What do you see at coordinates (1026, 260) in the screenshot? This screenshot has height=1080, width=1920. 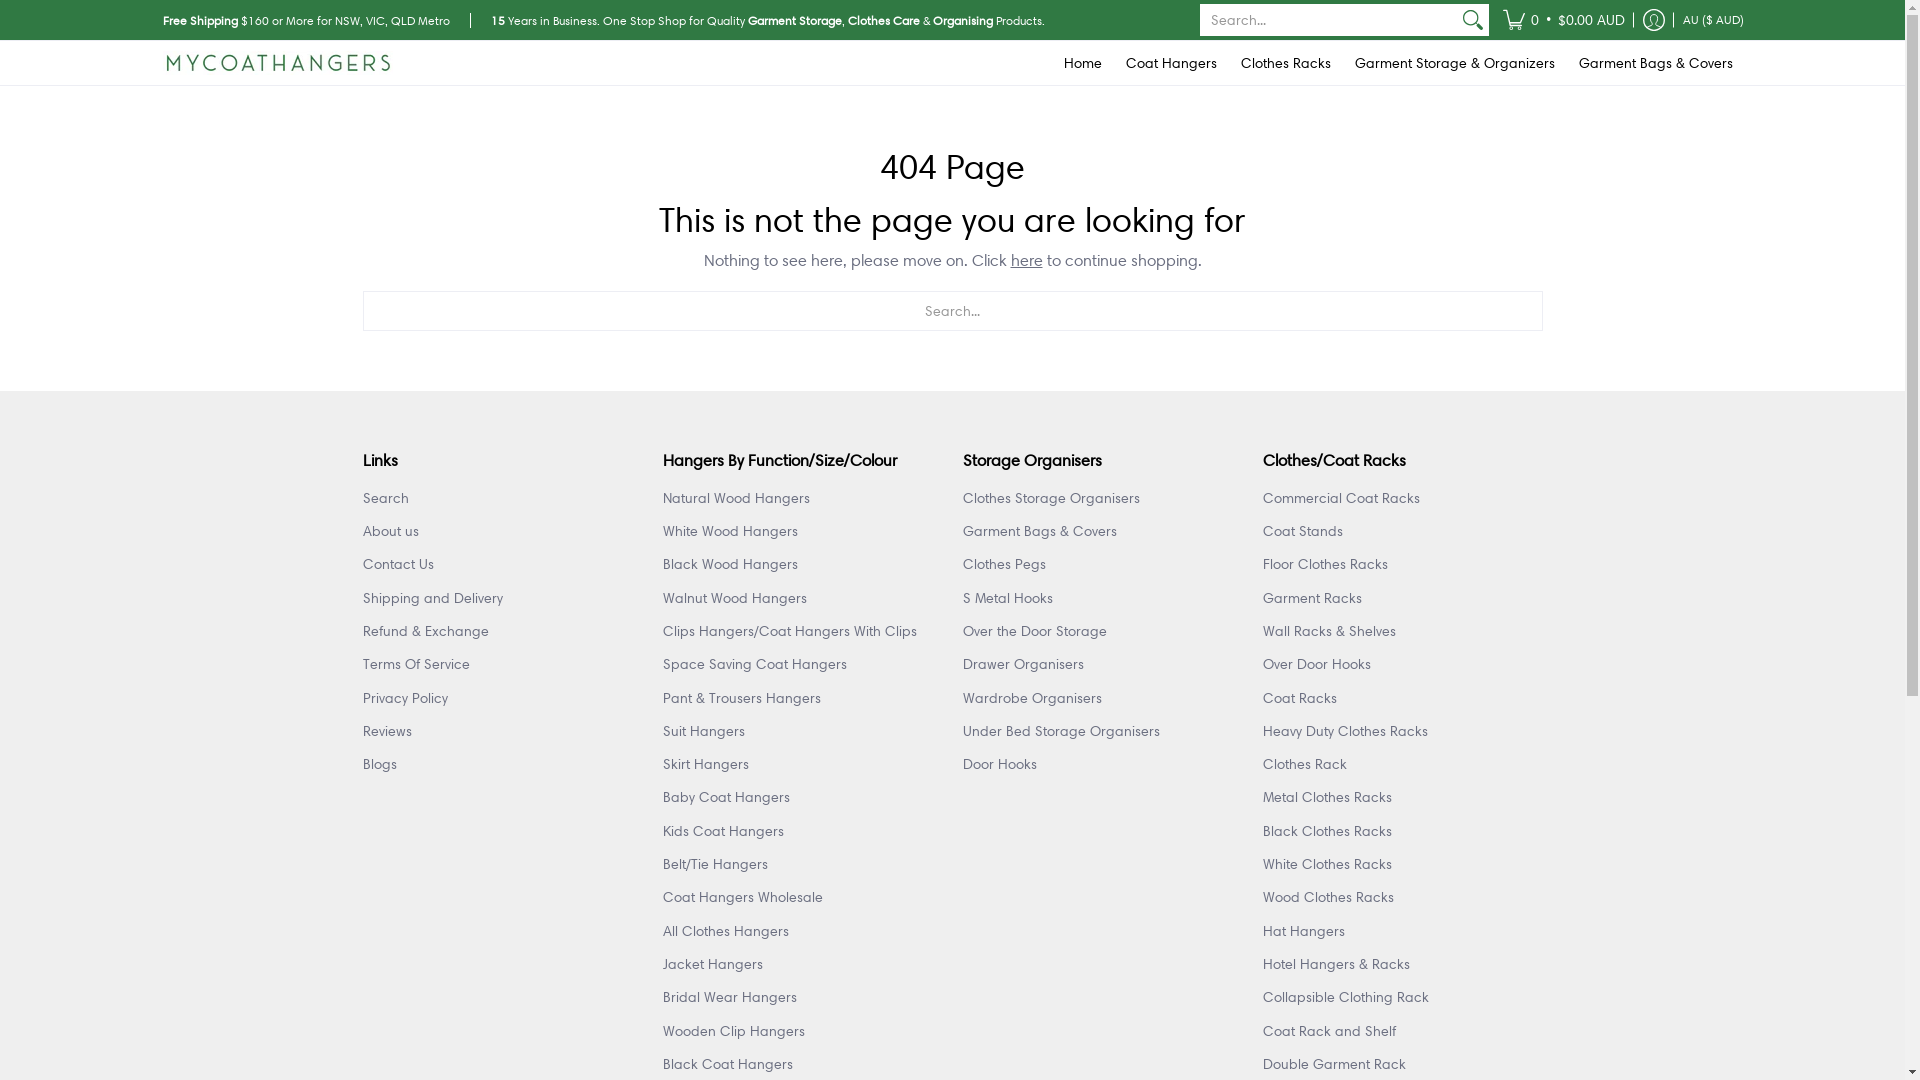 I see `here` at bounding box center [1026, 260].